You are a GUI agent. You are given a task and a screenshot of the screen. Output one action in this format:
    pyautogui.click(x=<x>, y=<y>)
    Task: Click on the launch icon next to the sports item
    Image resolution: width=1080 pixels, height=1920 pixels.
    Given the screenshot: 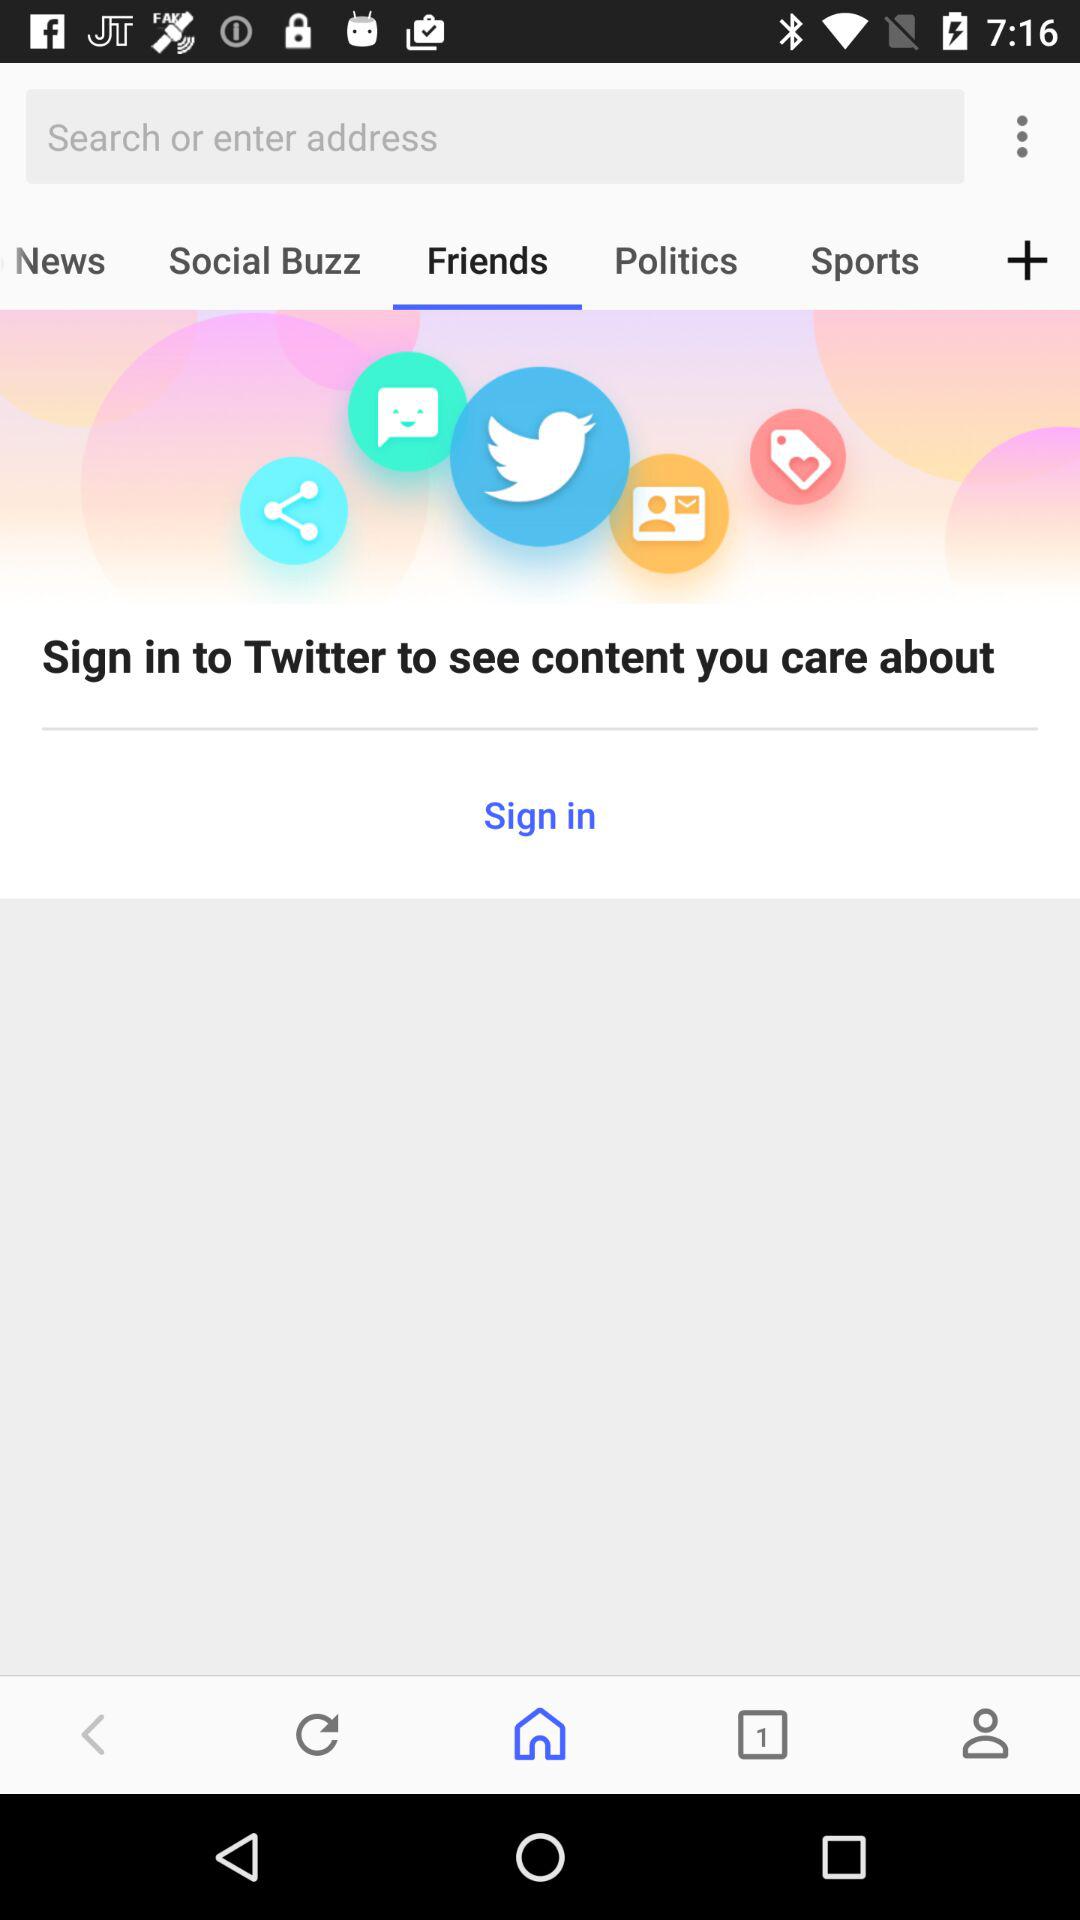 What is the action you would take?
    pyautogui.click(x=1028, y=260)
    